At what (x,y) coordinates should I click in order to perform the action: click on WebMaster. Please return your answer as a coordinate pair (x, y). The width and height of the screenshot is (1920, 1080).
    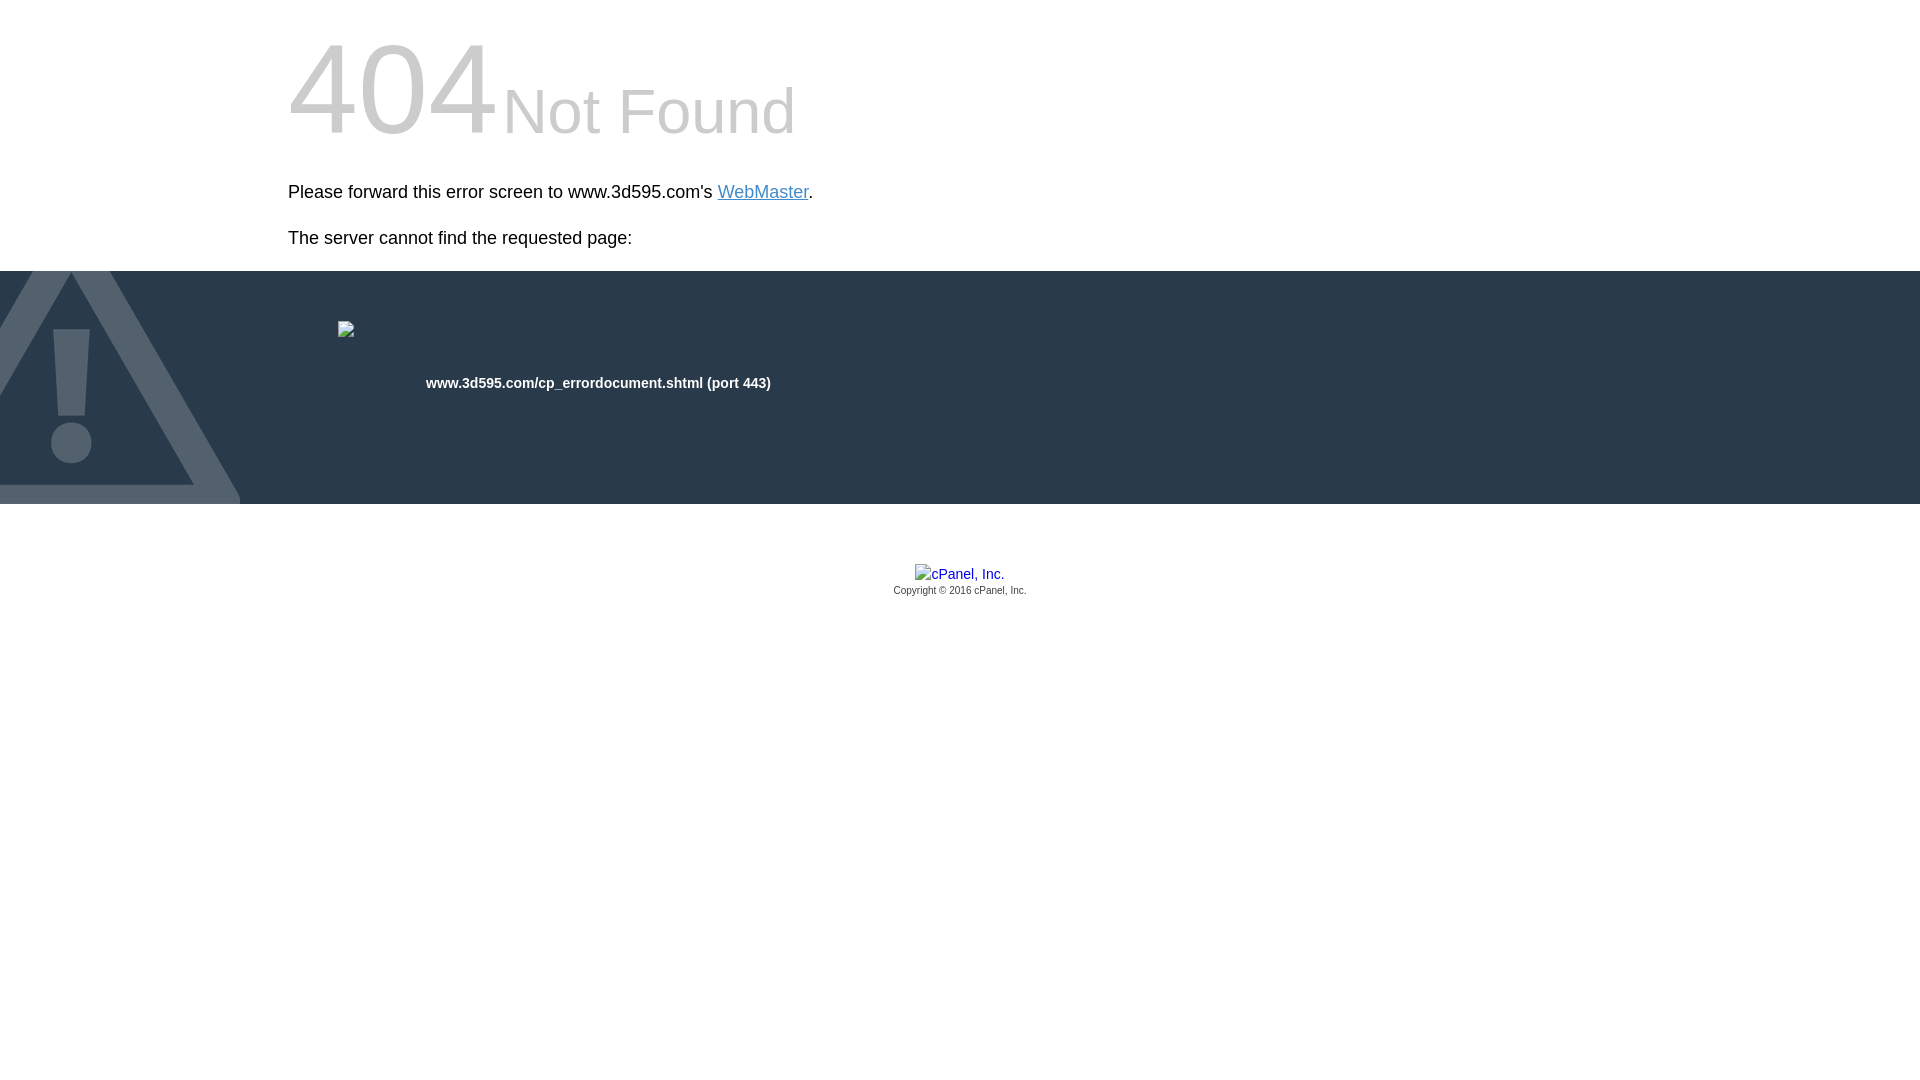
    Looking at the image, I should click on (764, 192).